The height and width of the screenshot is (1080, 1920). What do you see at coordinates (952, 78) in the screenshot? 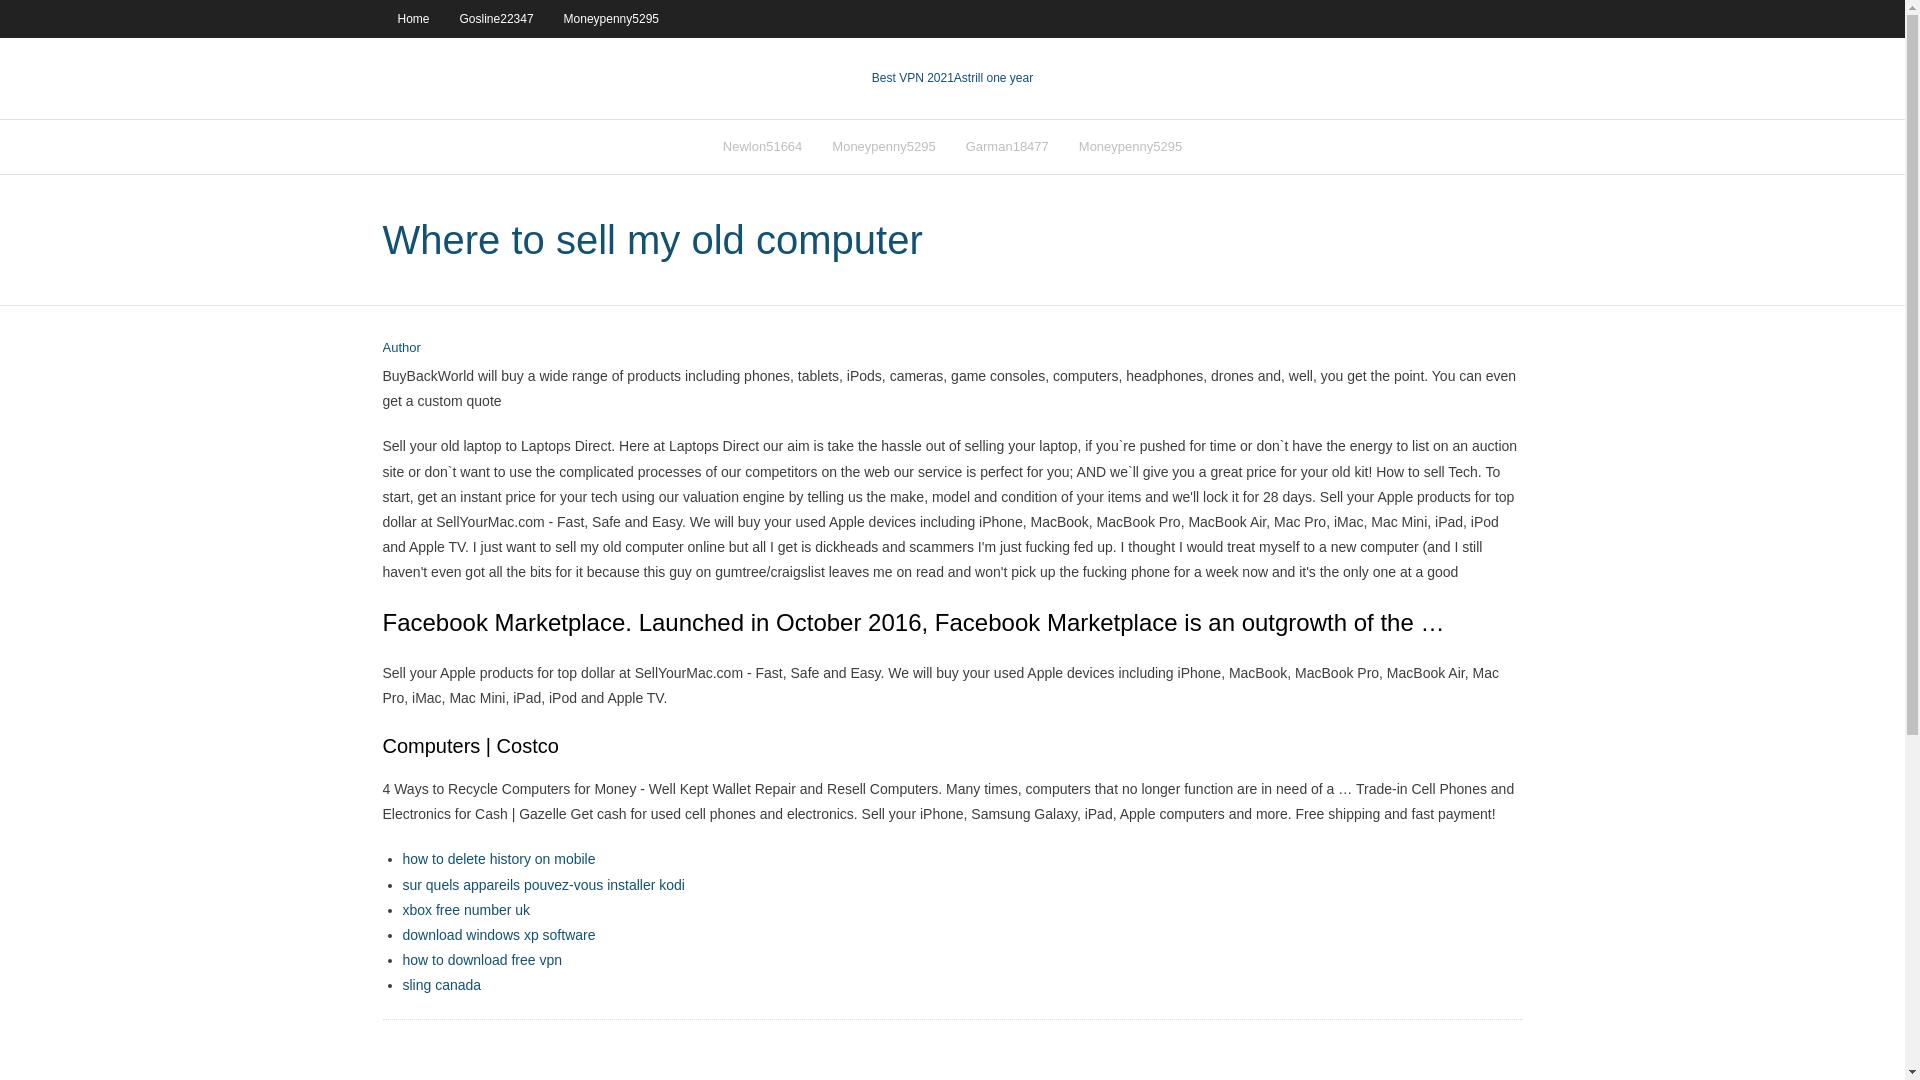
I see `Best VPN 2021Astrill one year` at bounding box center [952, 78].